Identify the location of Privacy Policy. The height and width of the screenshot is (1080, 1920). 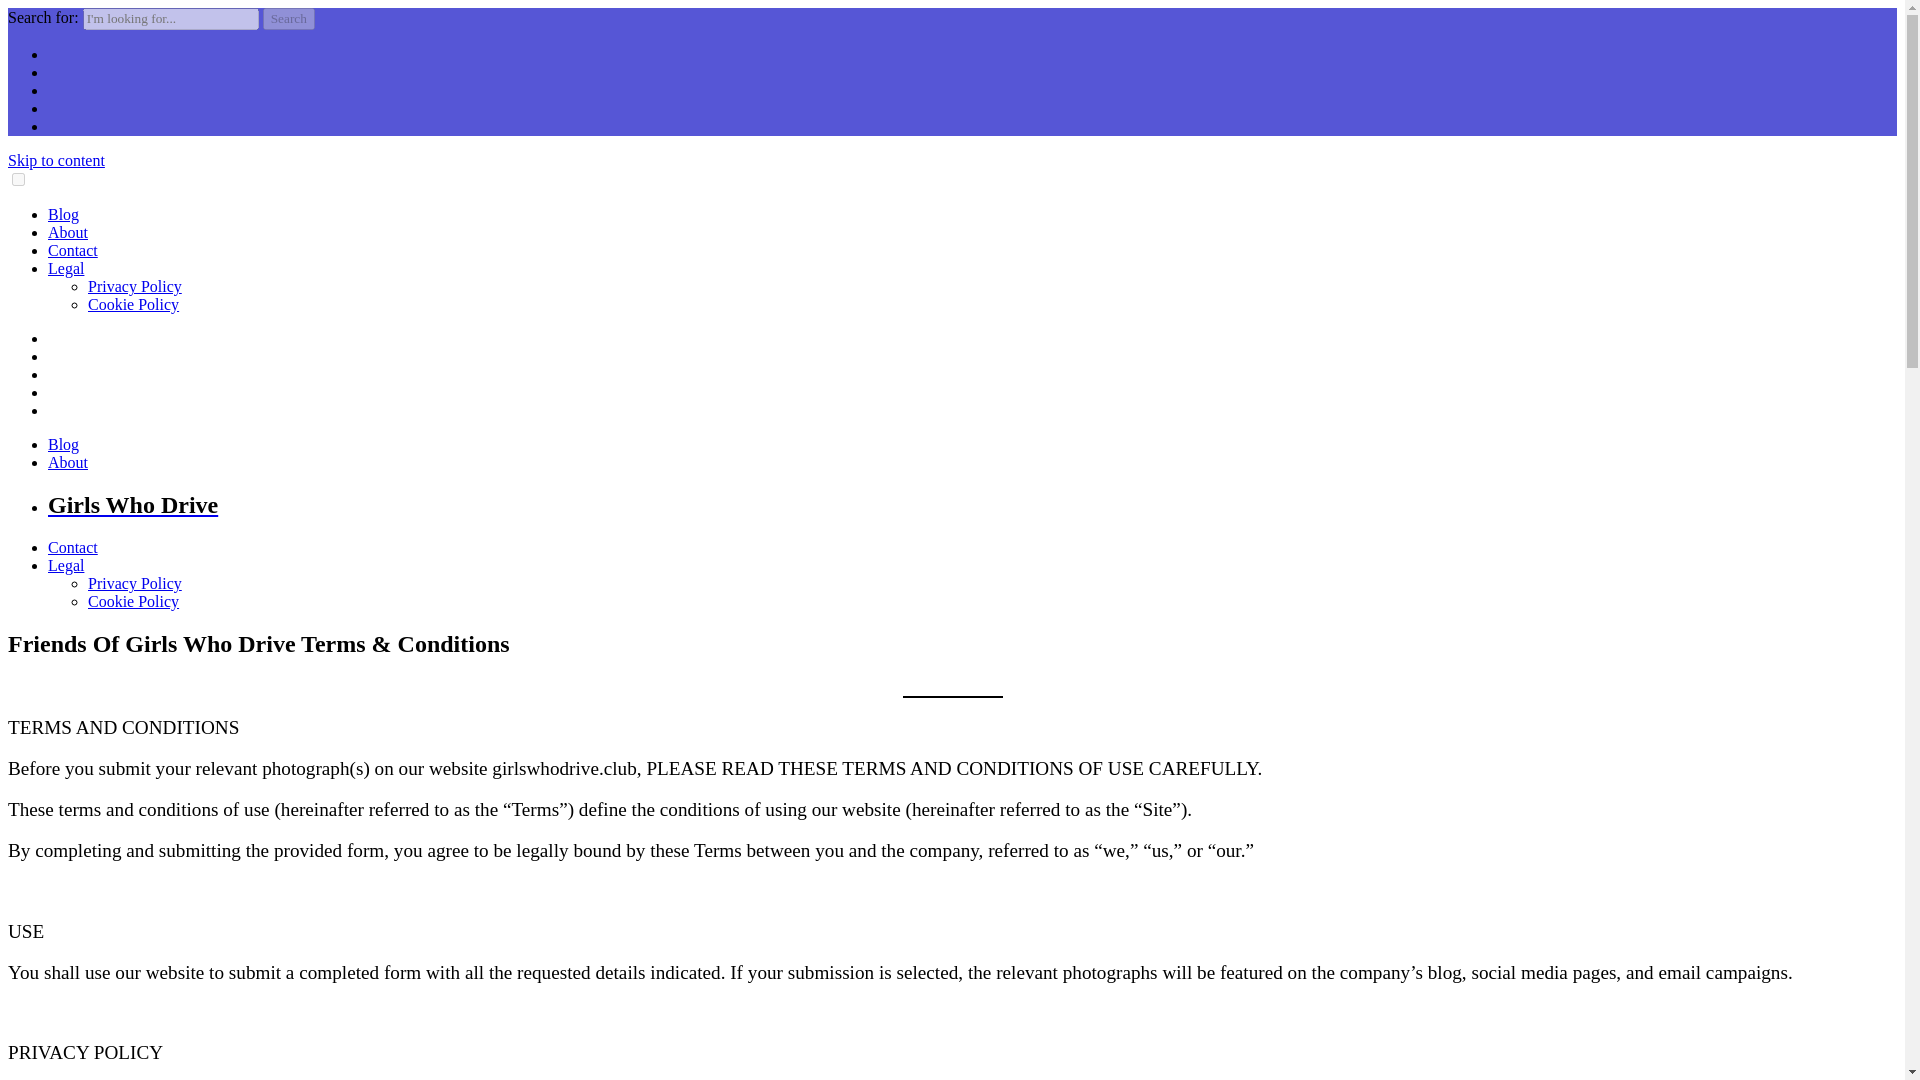
(135, 582).